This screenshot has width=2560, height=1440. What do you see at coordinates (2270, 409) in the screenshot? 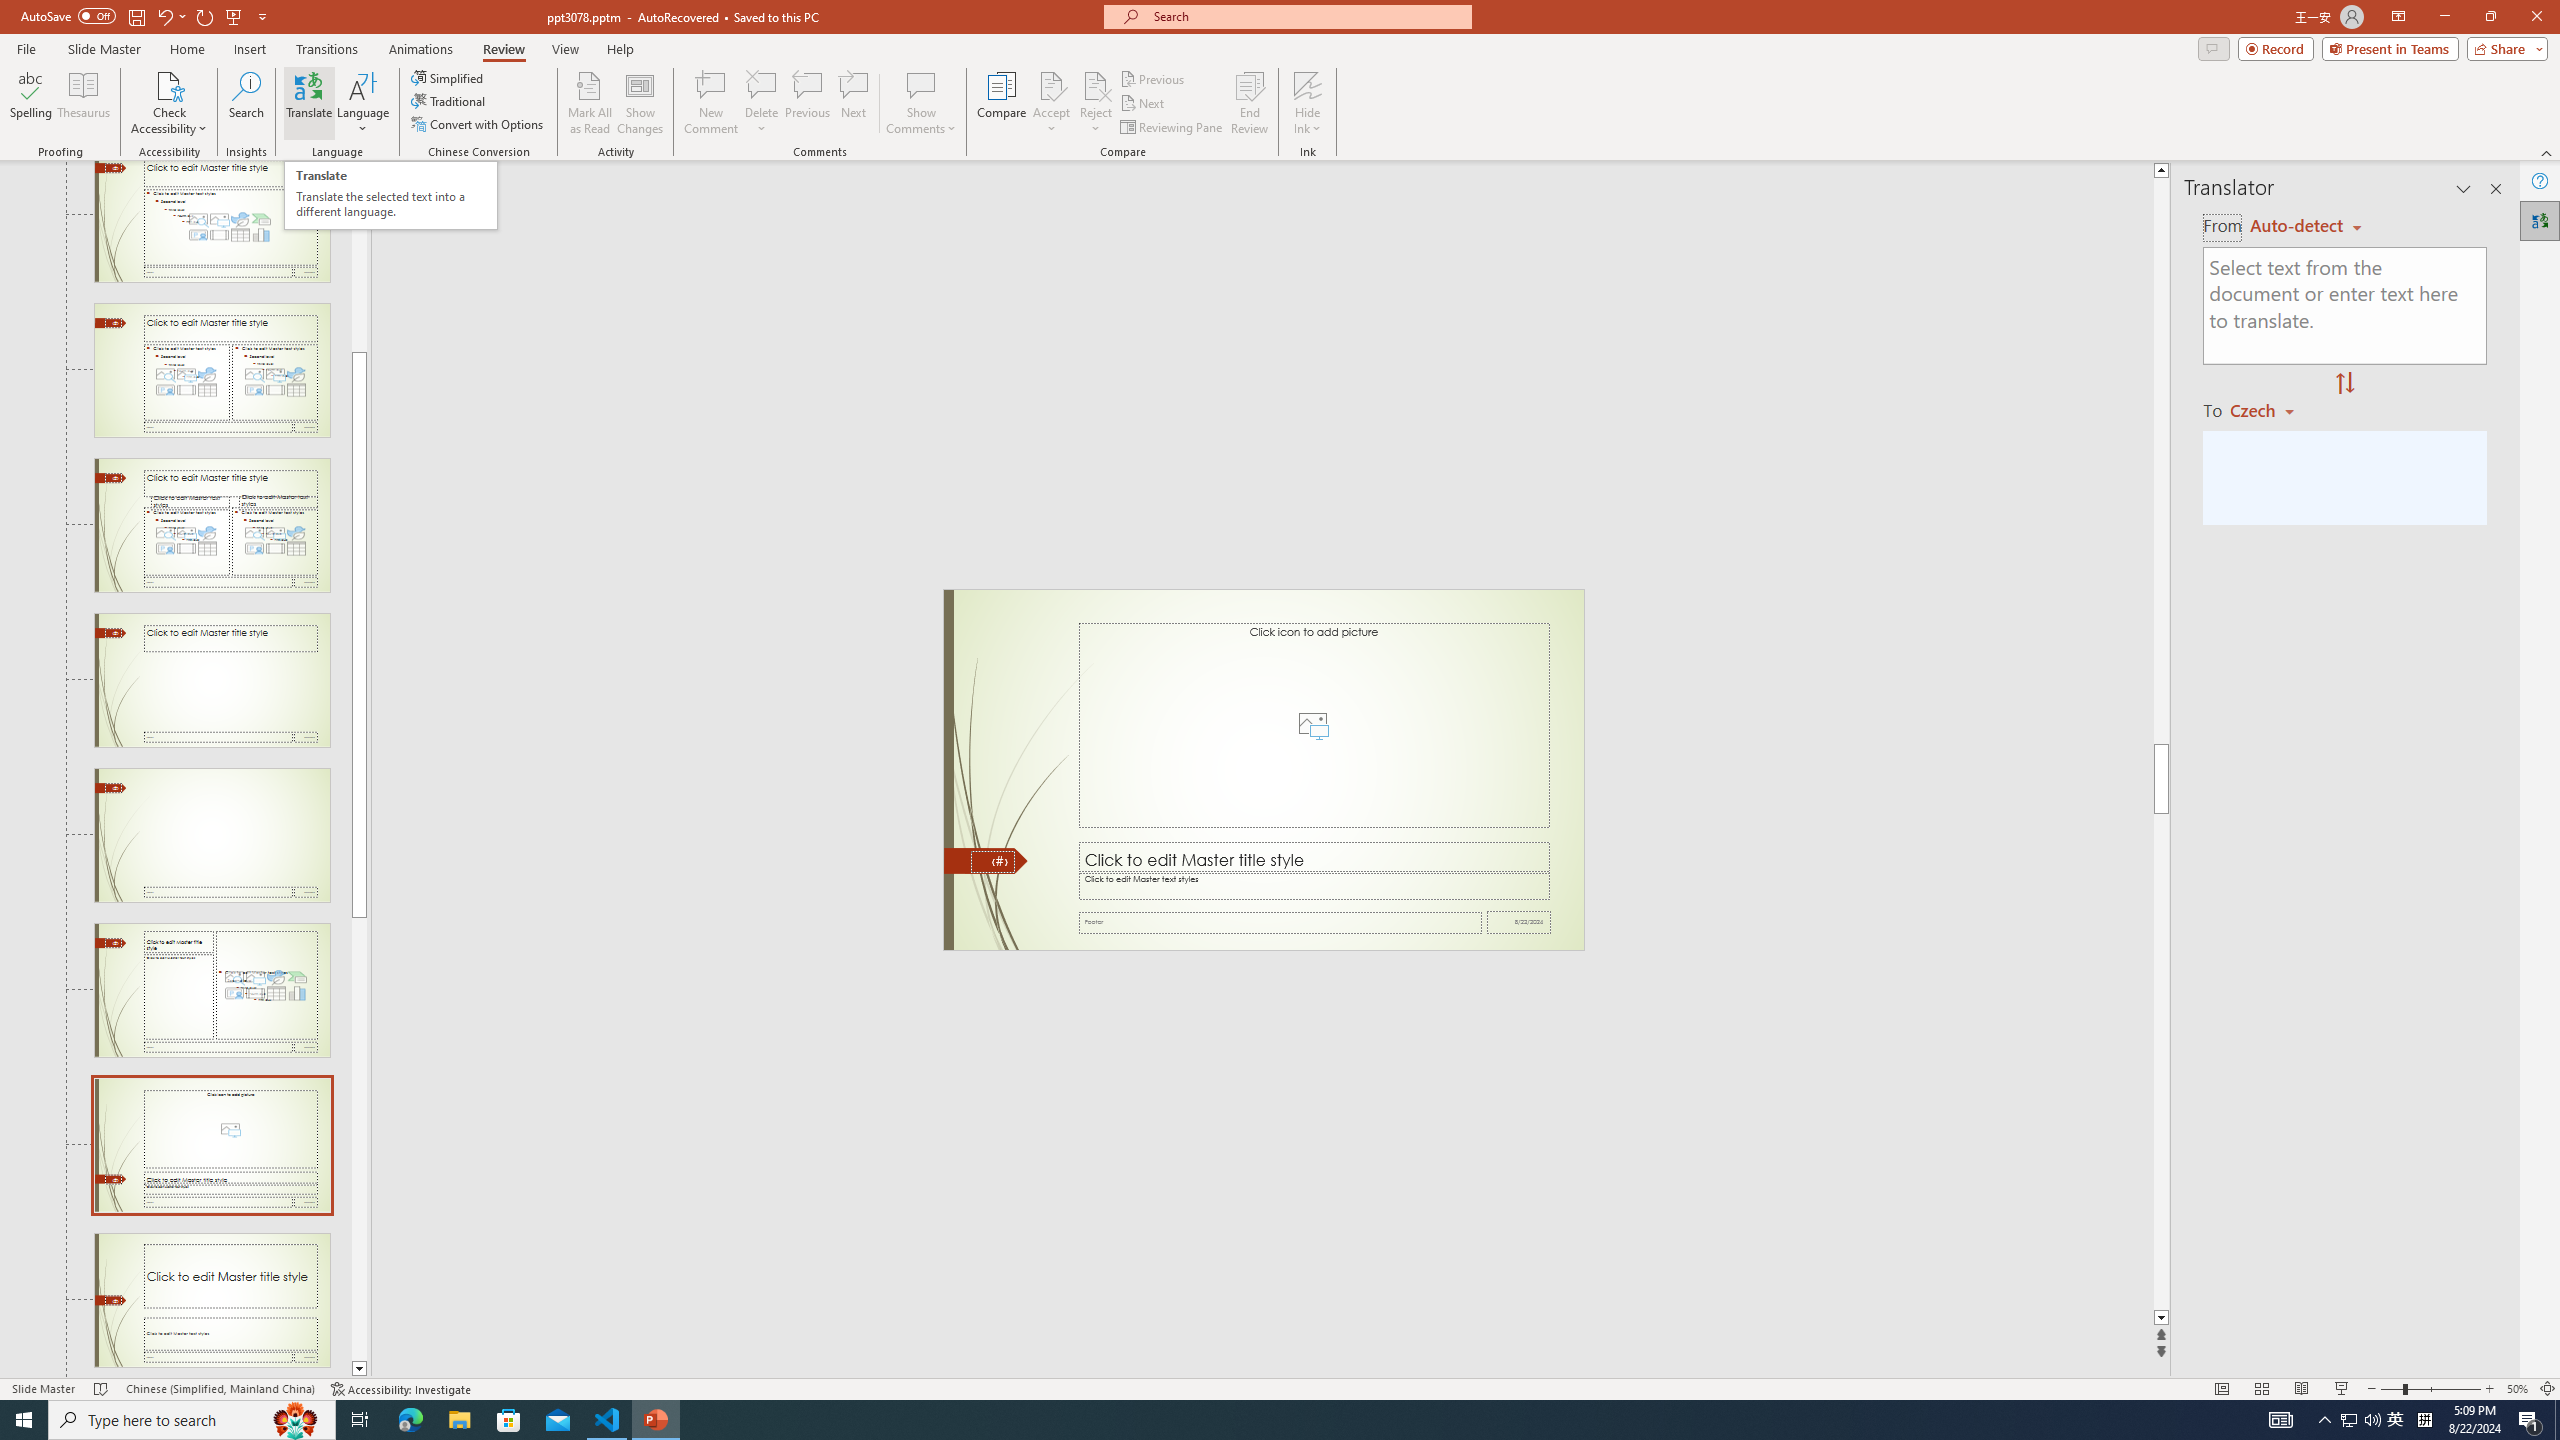
I see `Czech` at bounding box center [2270, 409].